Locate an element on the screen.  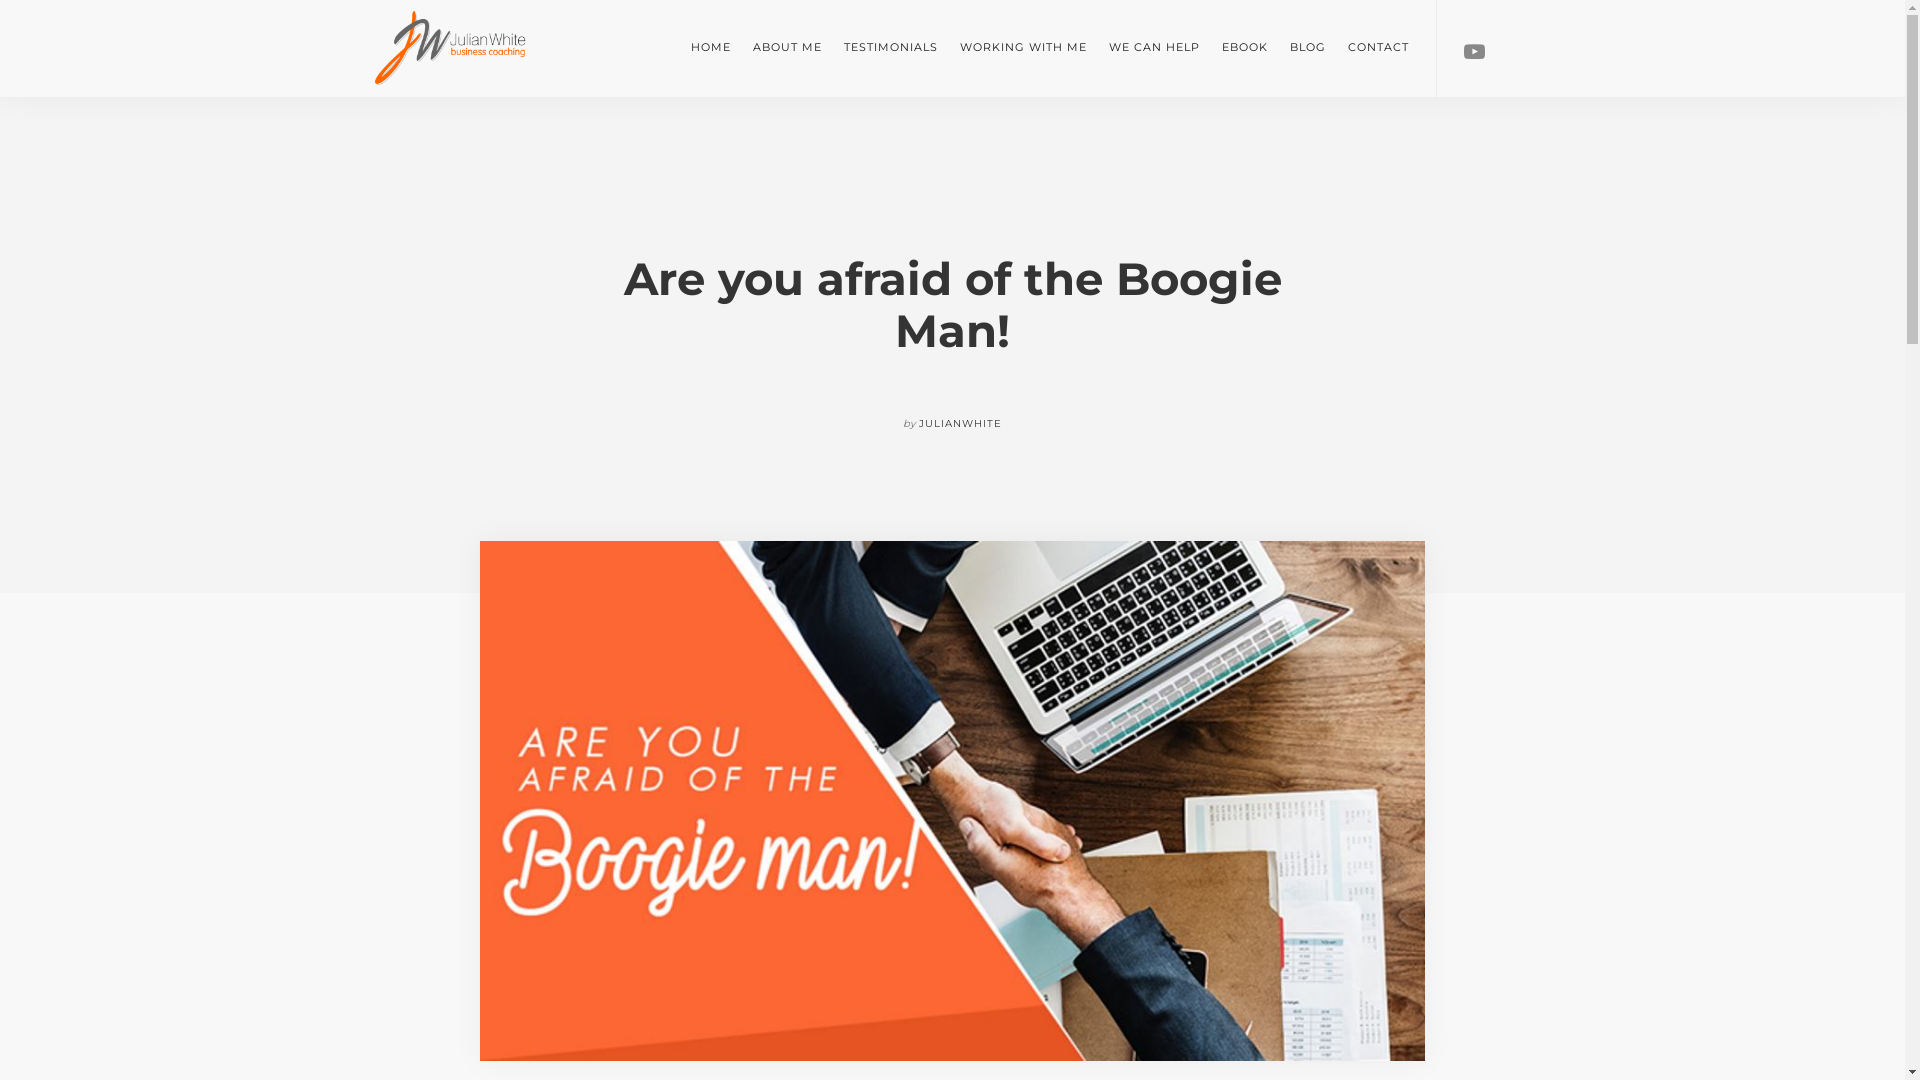
WE CAN HELP is located at coordinates (1154, 47).